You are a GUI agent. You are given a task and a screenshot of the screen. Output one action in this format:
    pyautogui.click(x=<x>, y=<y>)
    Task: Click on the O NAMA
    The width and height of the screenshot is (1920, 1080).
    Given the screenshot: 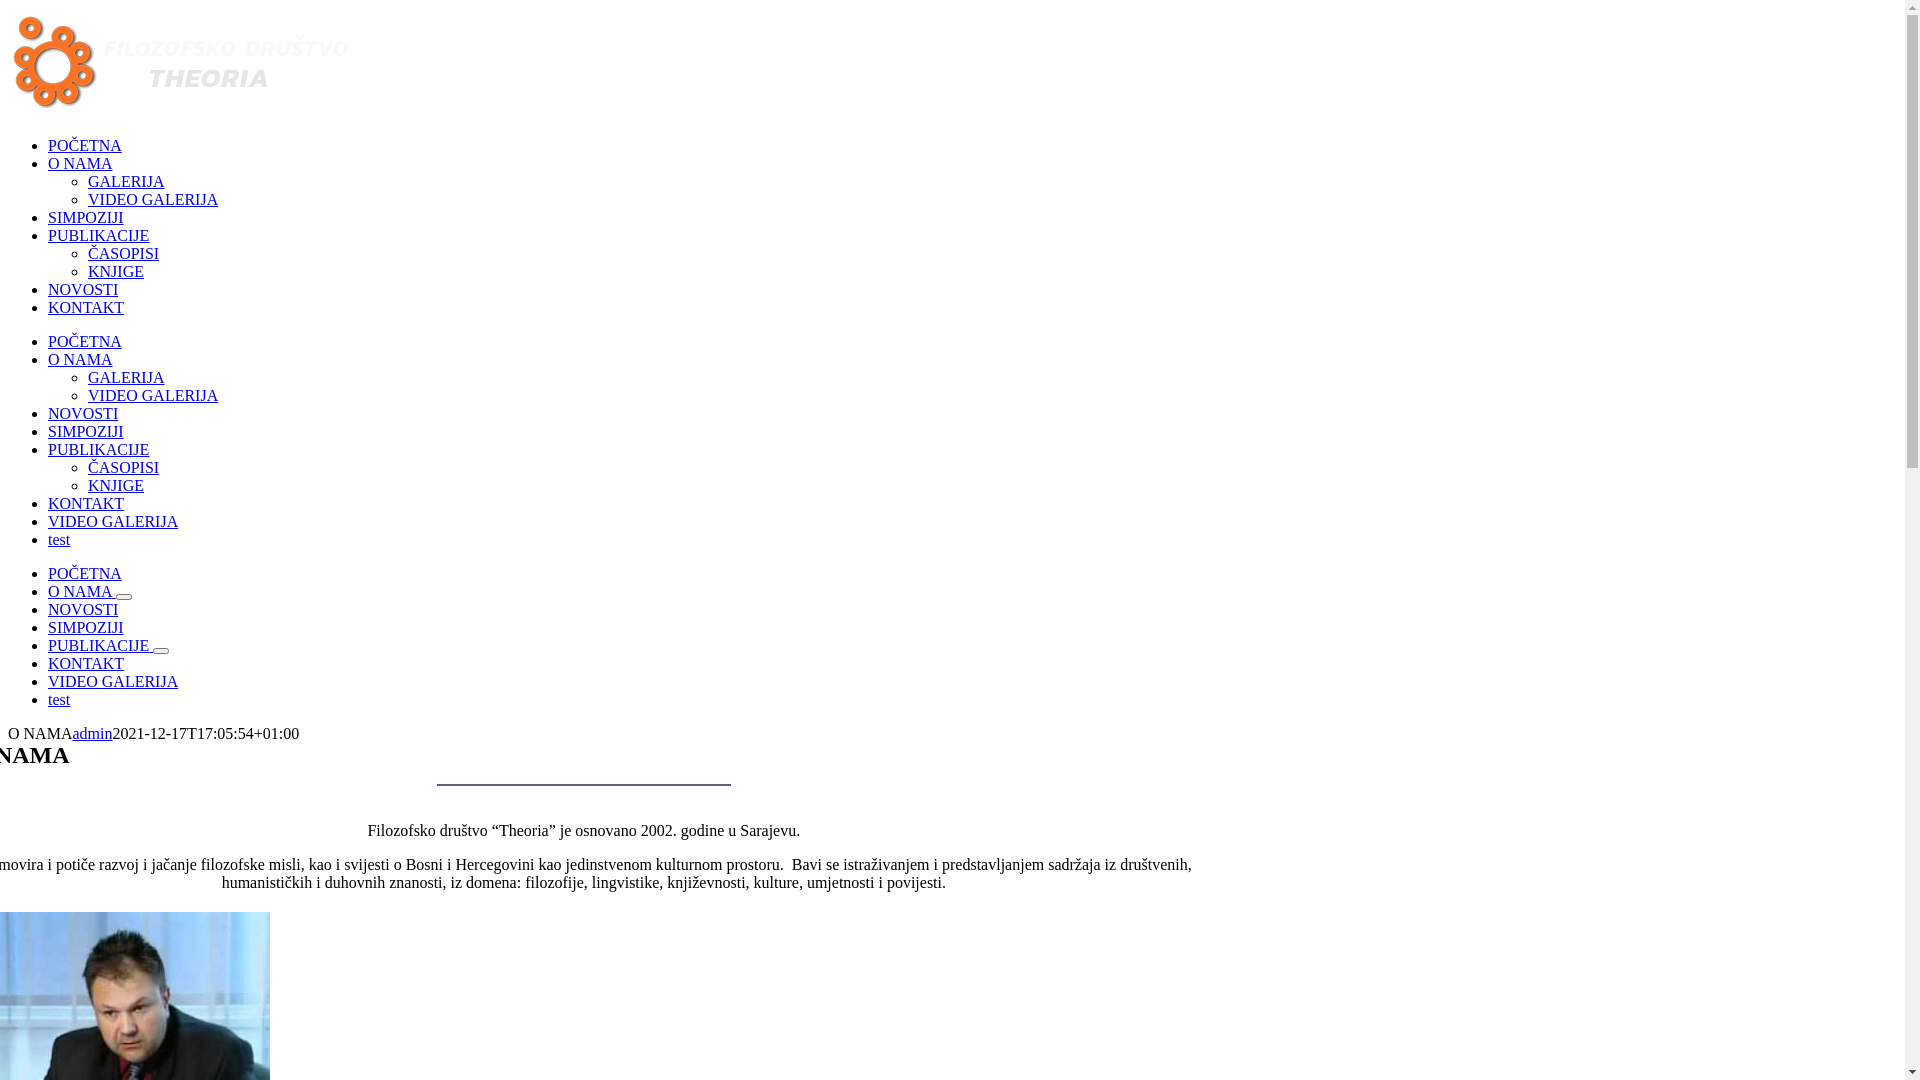 What is the action you would take?
    pyautogui.click(x=82, y=592)
    